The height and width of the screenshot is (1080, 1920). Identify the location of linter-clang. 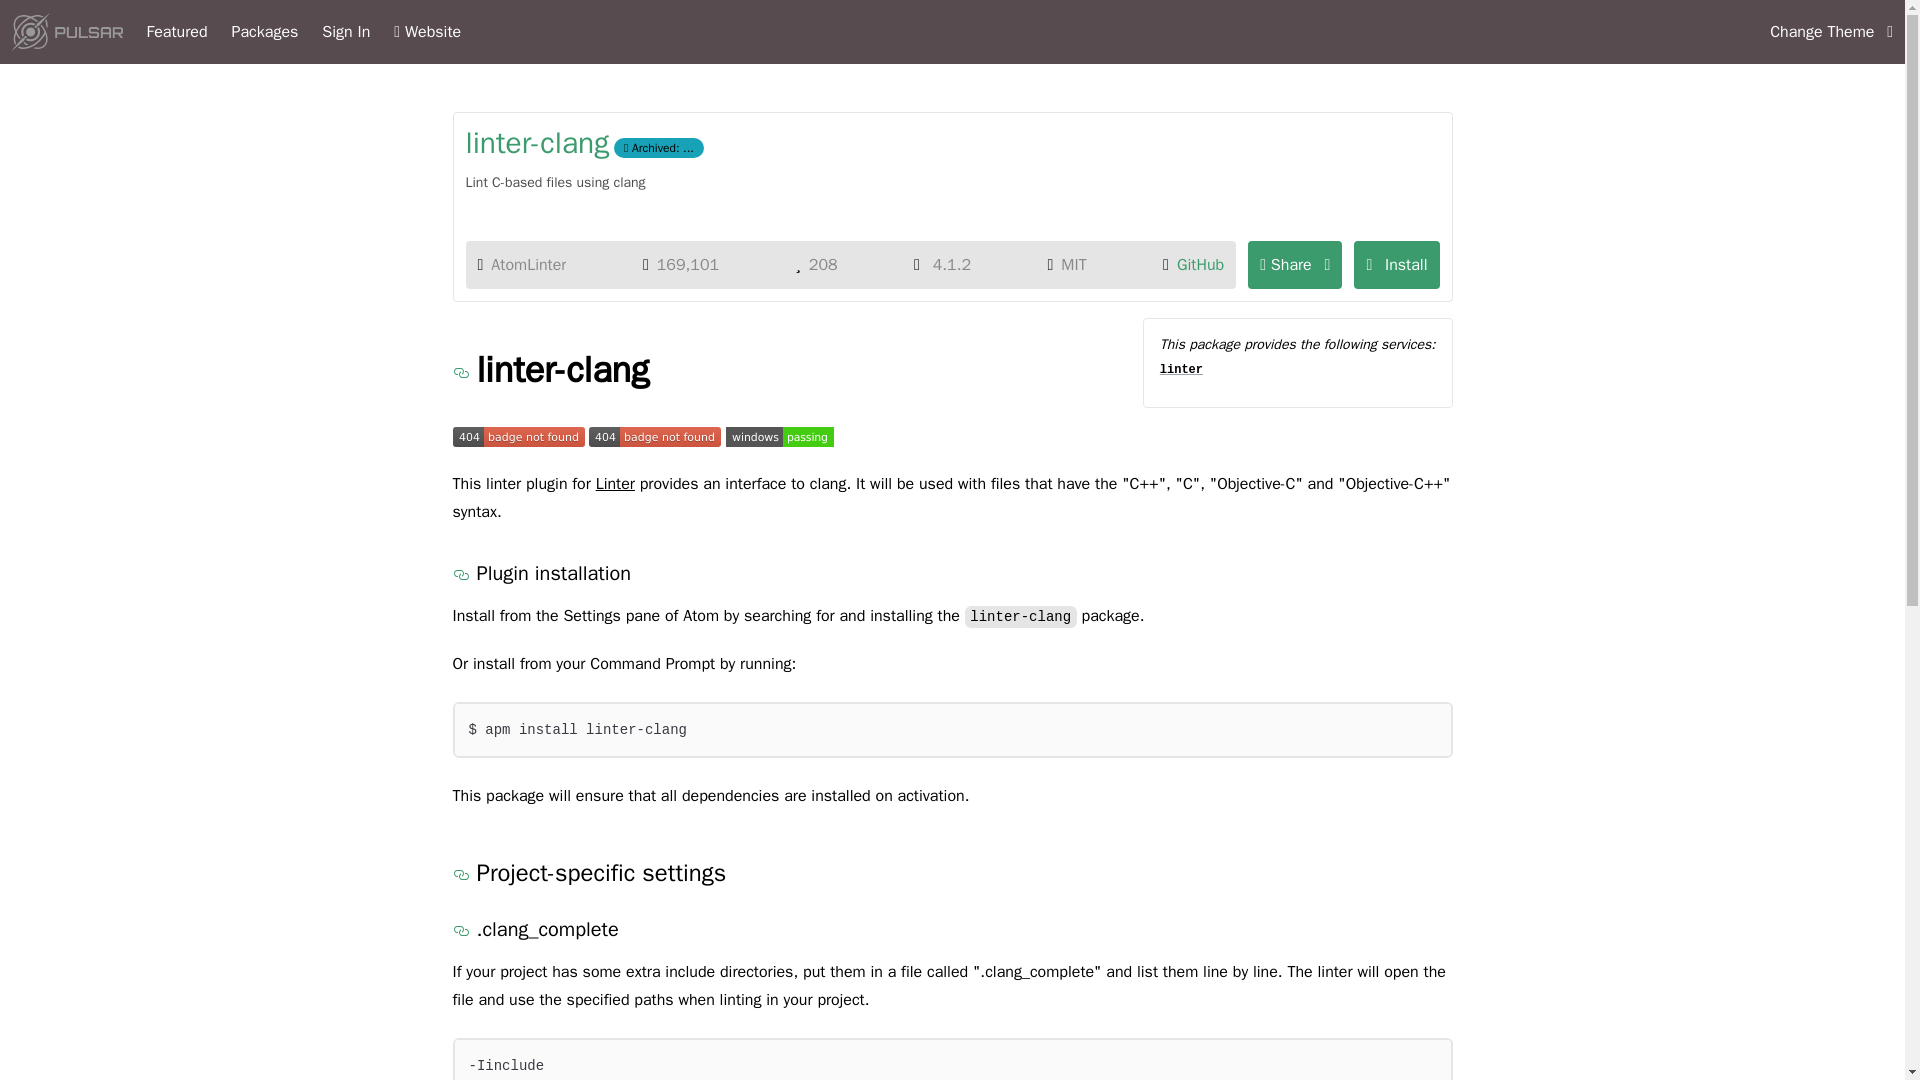
(538, 143).